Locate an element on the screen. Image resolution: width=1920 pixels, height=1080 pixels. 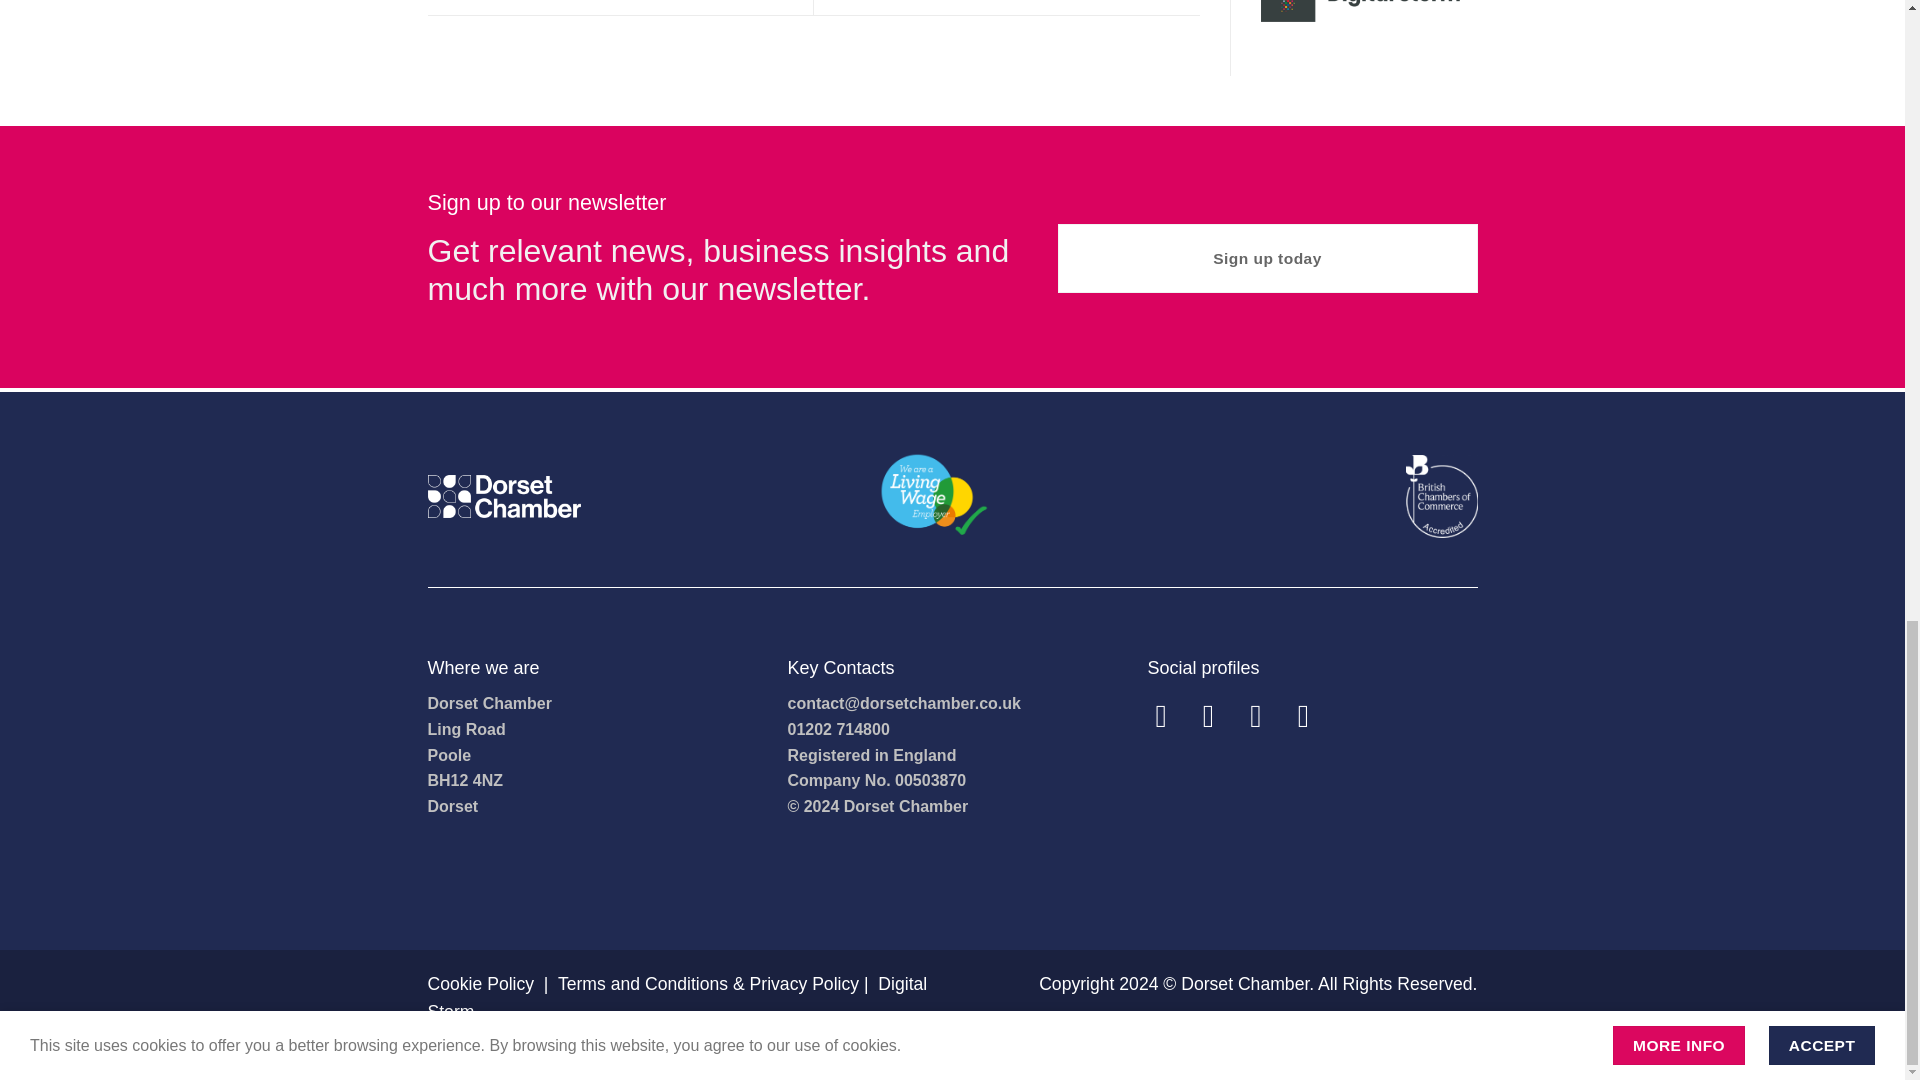
Follow on Instagram is located at coordinates (1218, 716).